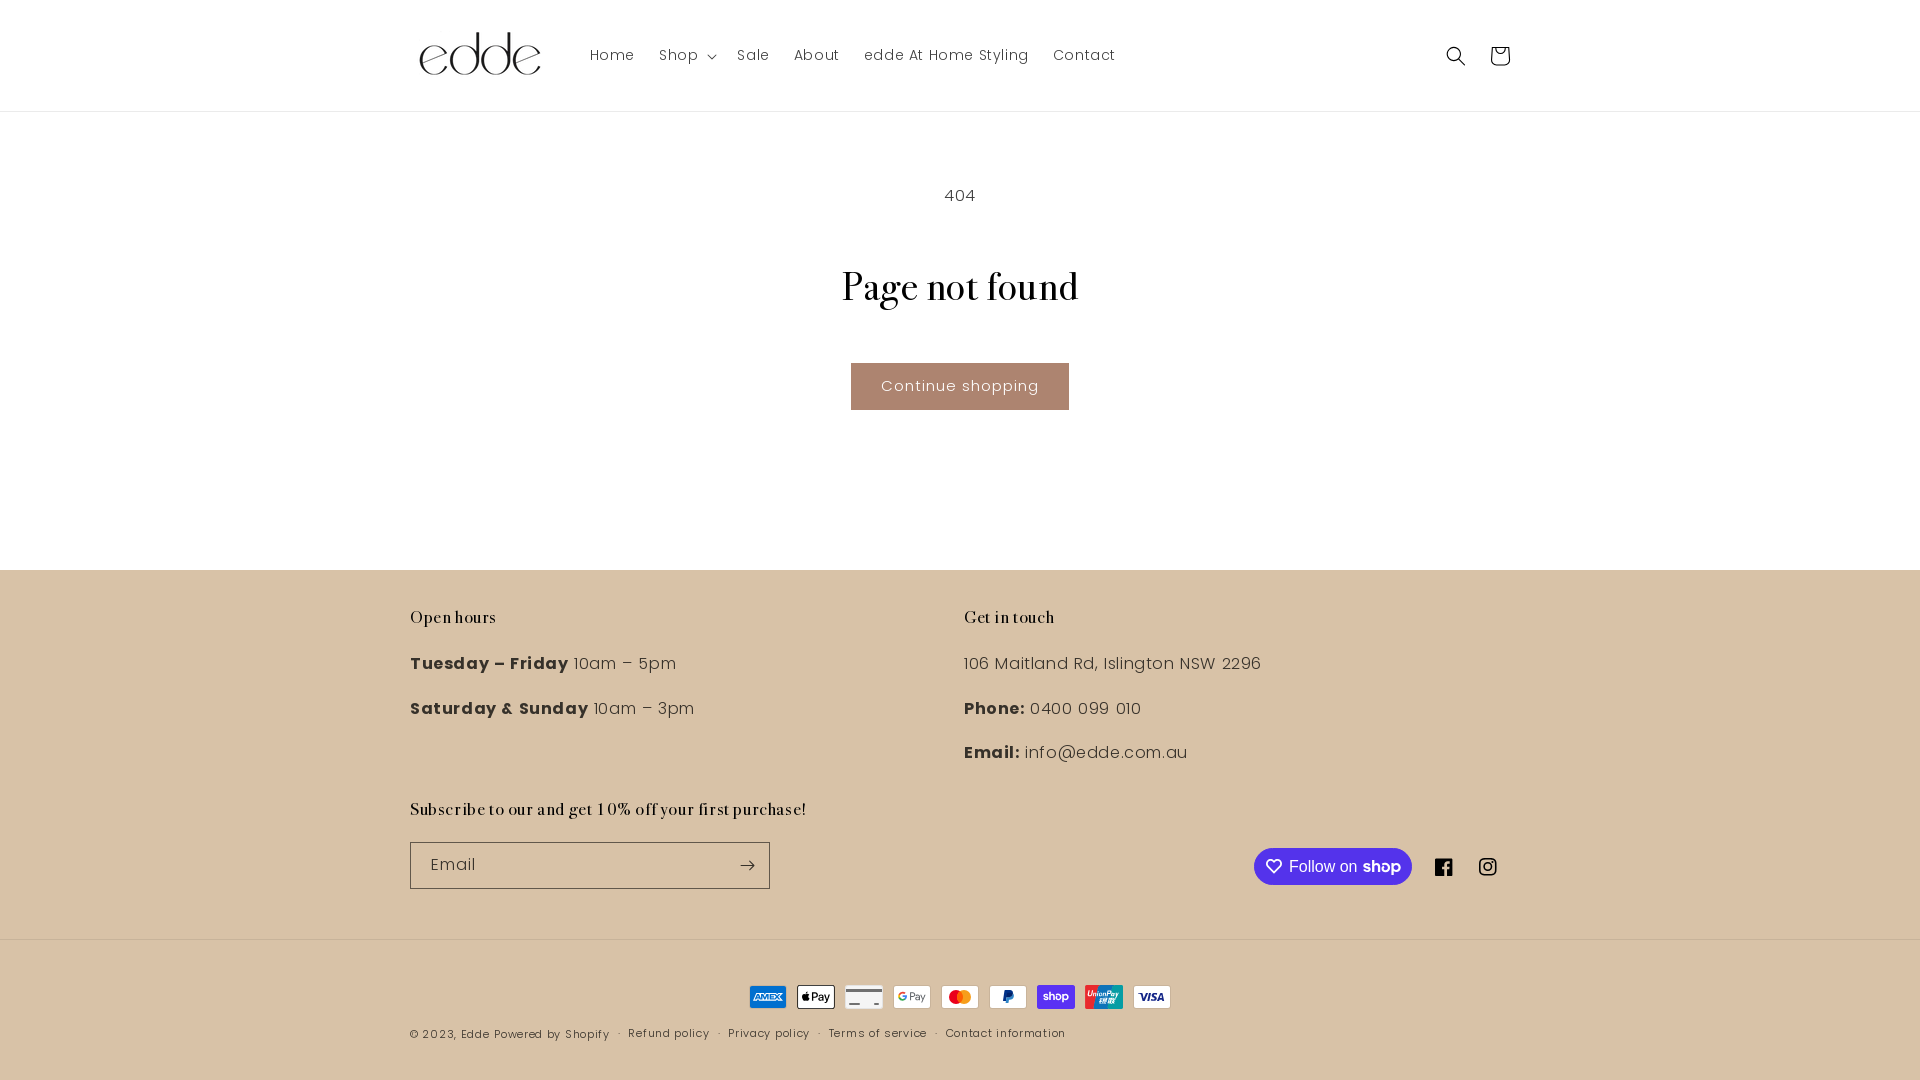 The image size is (1920, 1080). I want to click on edde At Home Styling, so click(946, 55).